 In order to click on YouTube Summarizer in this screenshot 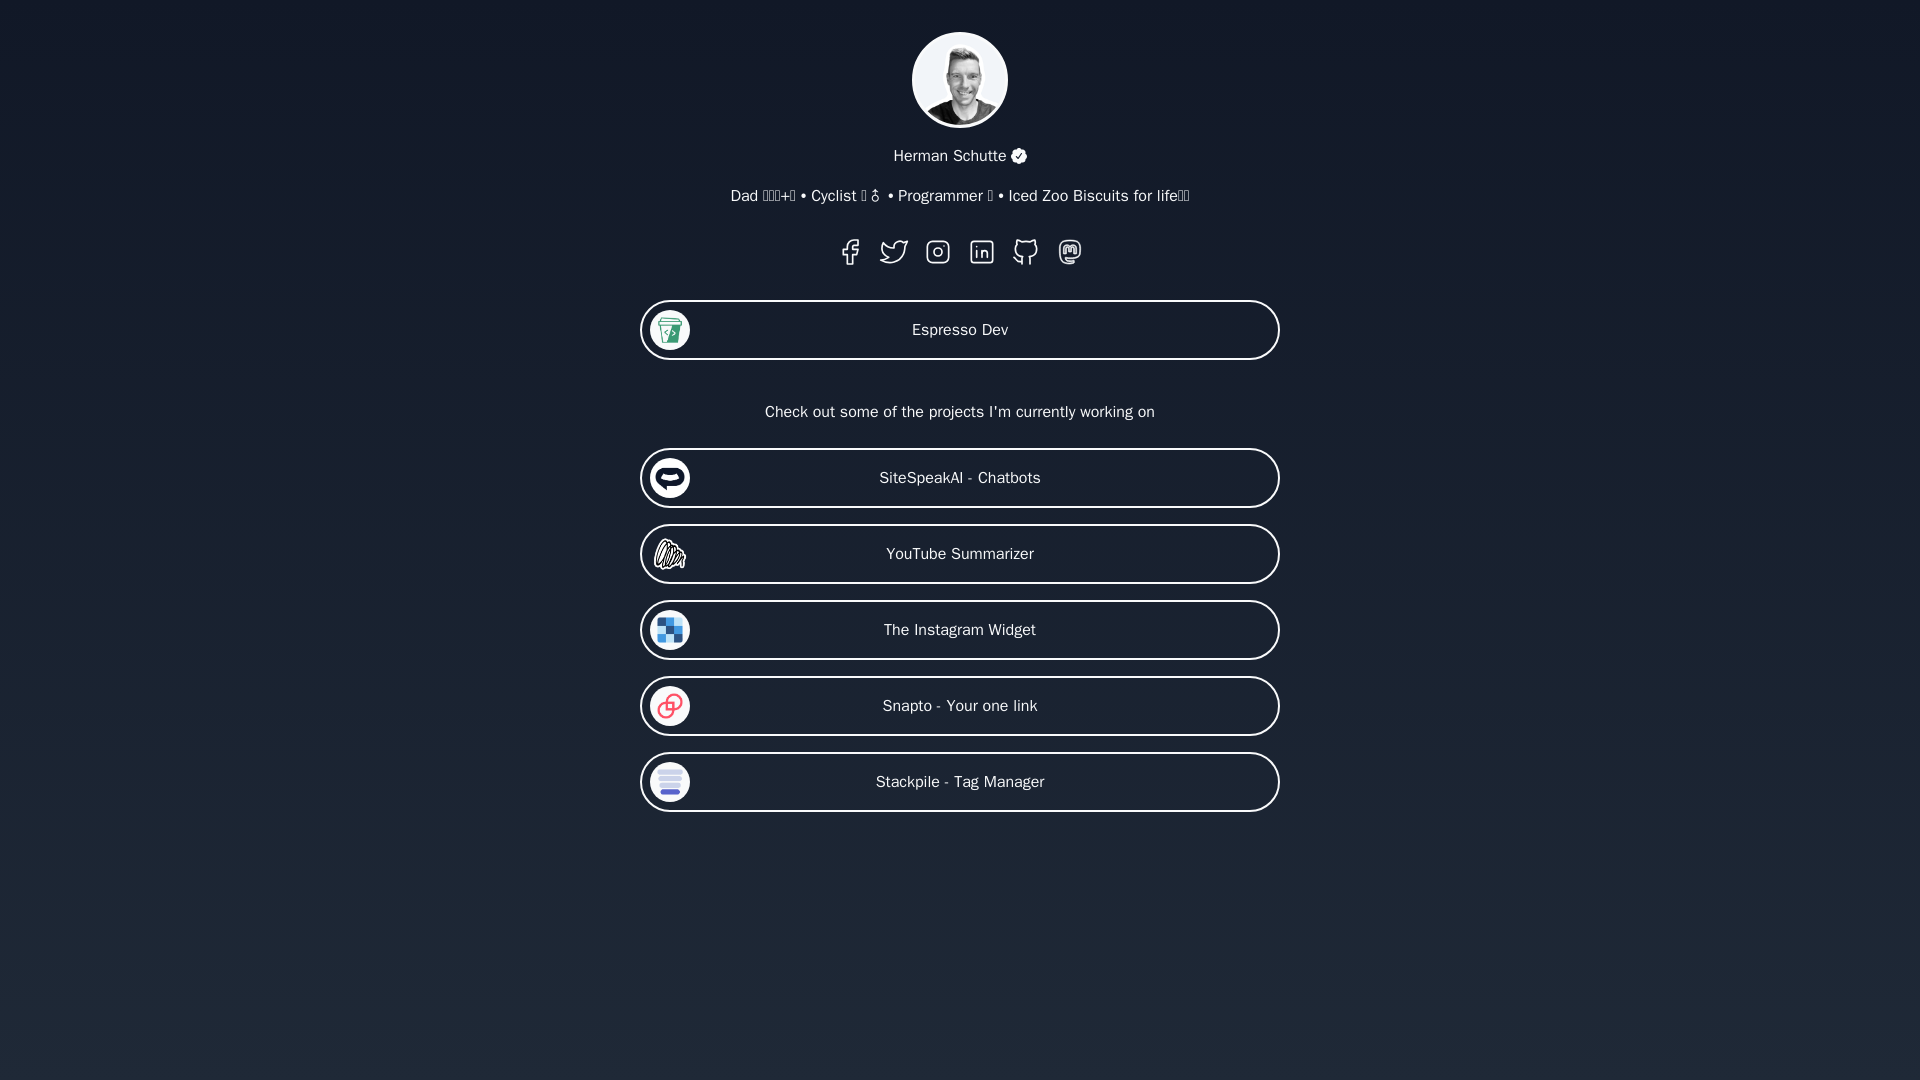, I will do `click(960, 554)`.